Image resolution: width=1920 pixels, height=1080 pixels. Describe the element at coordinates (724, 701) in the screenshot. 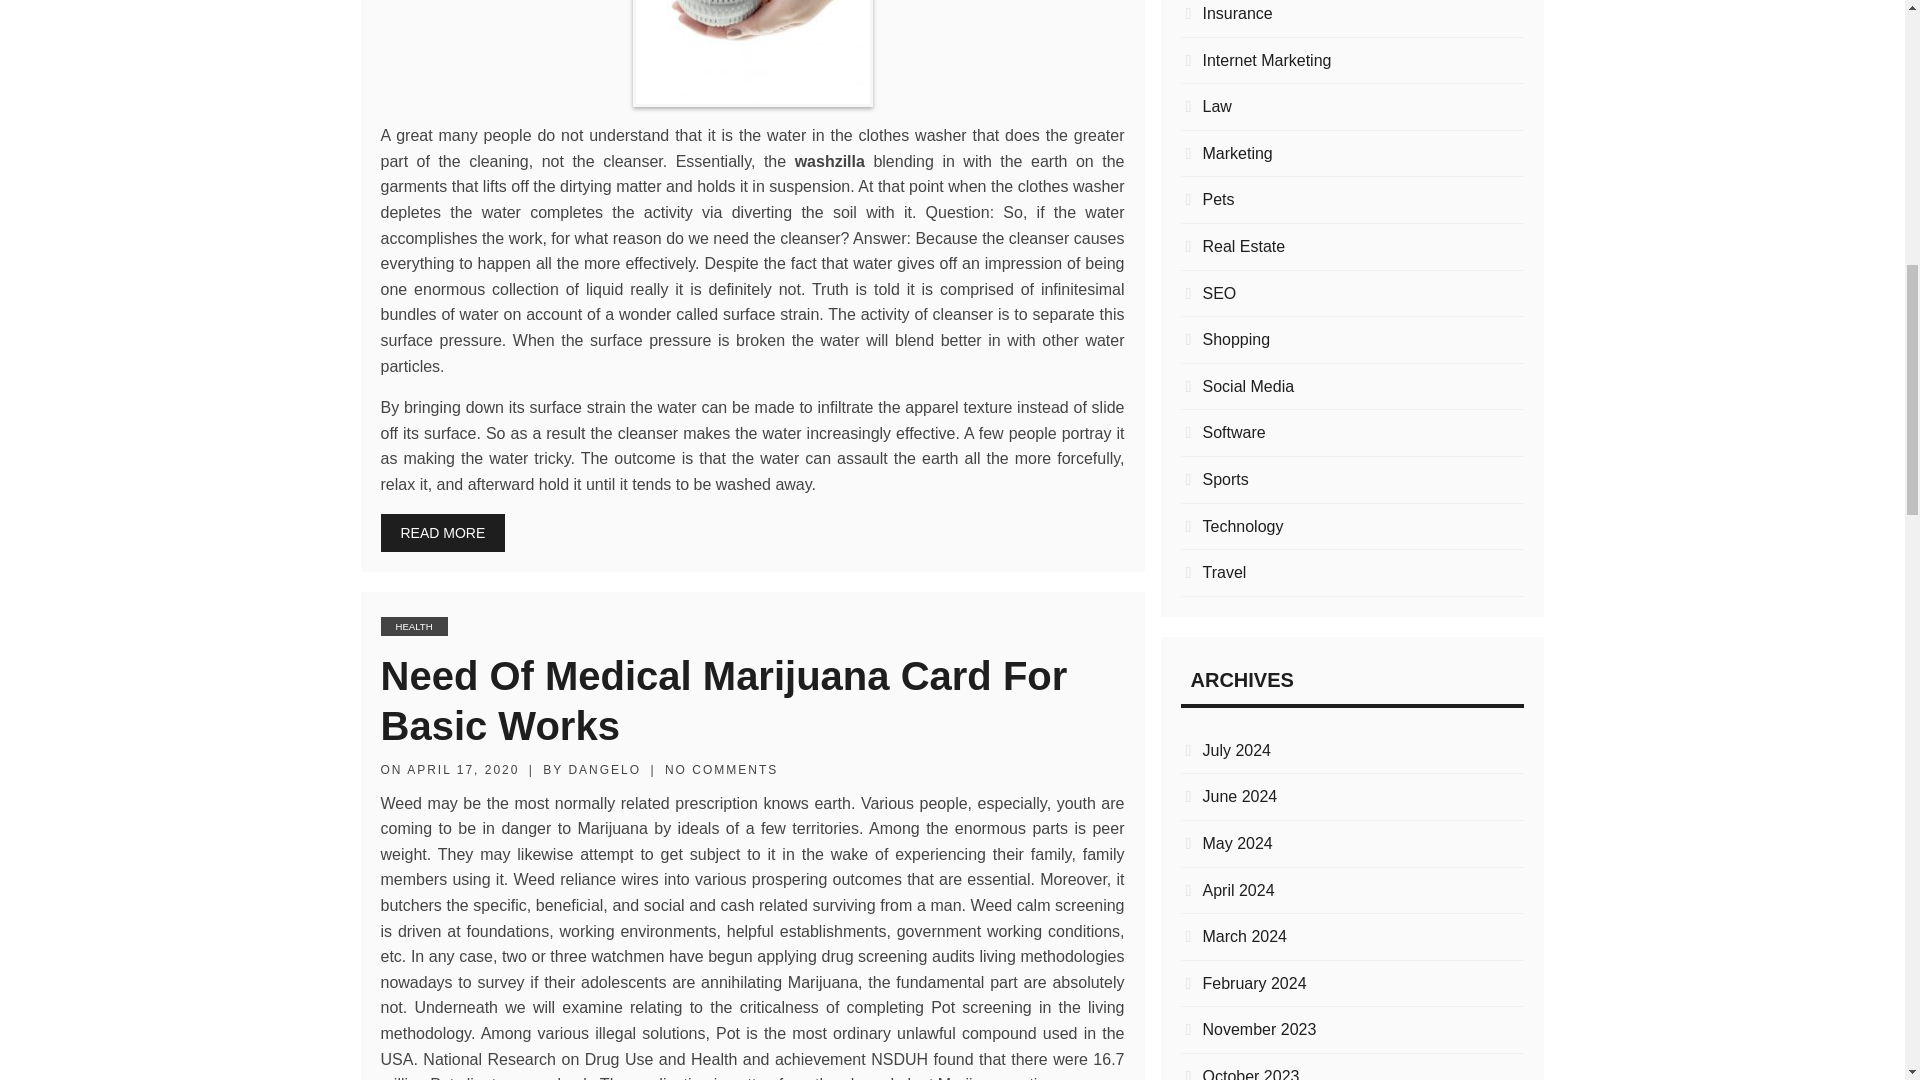

I see `Need Of Medical Marijuana Card For Basic Works` at that location.